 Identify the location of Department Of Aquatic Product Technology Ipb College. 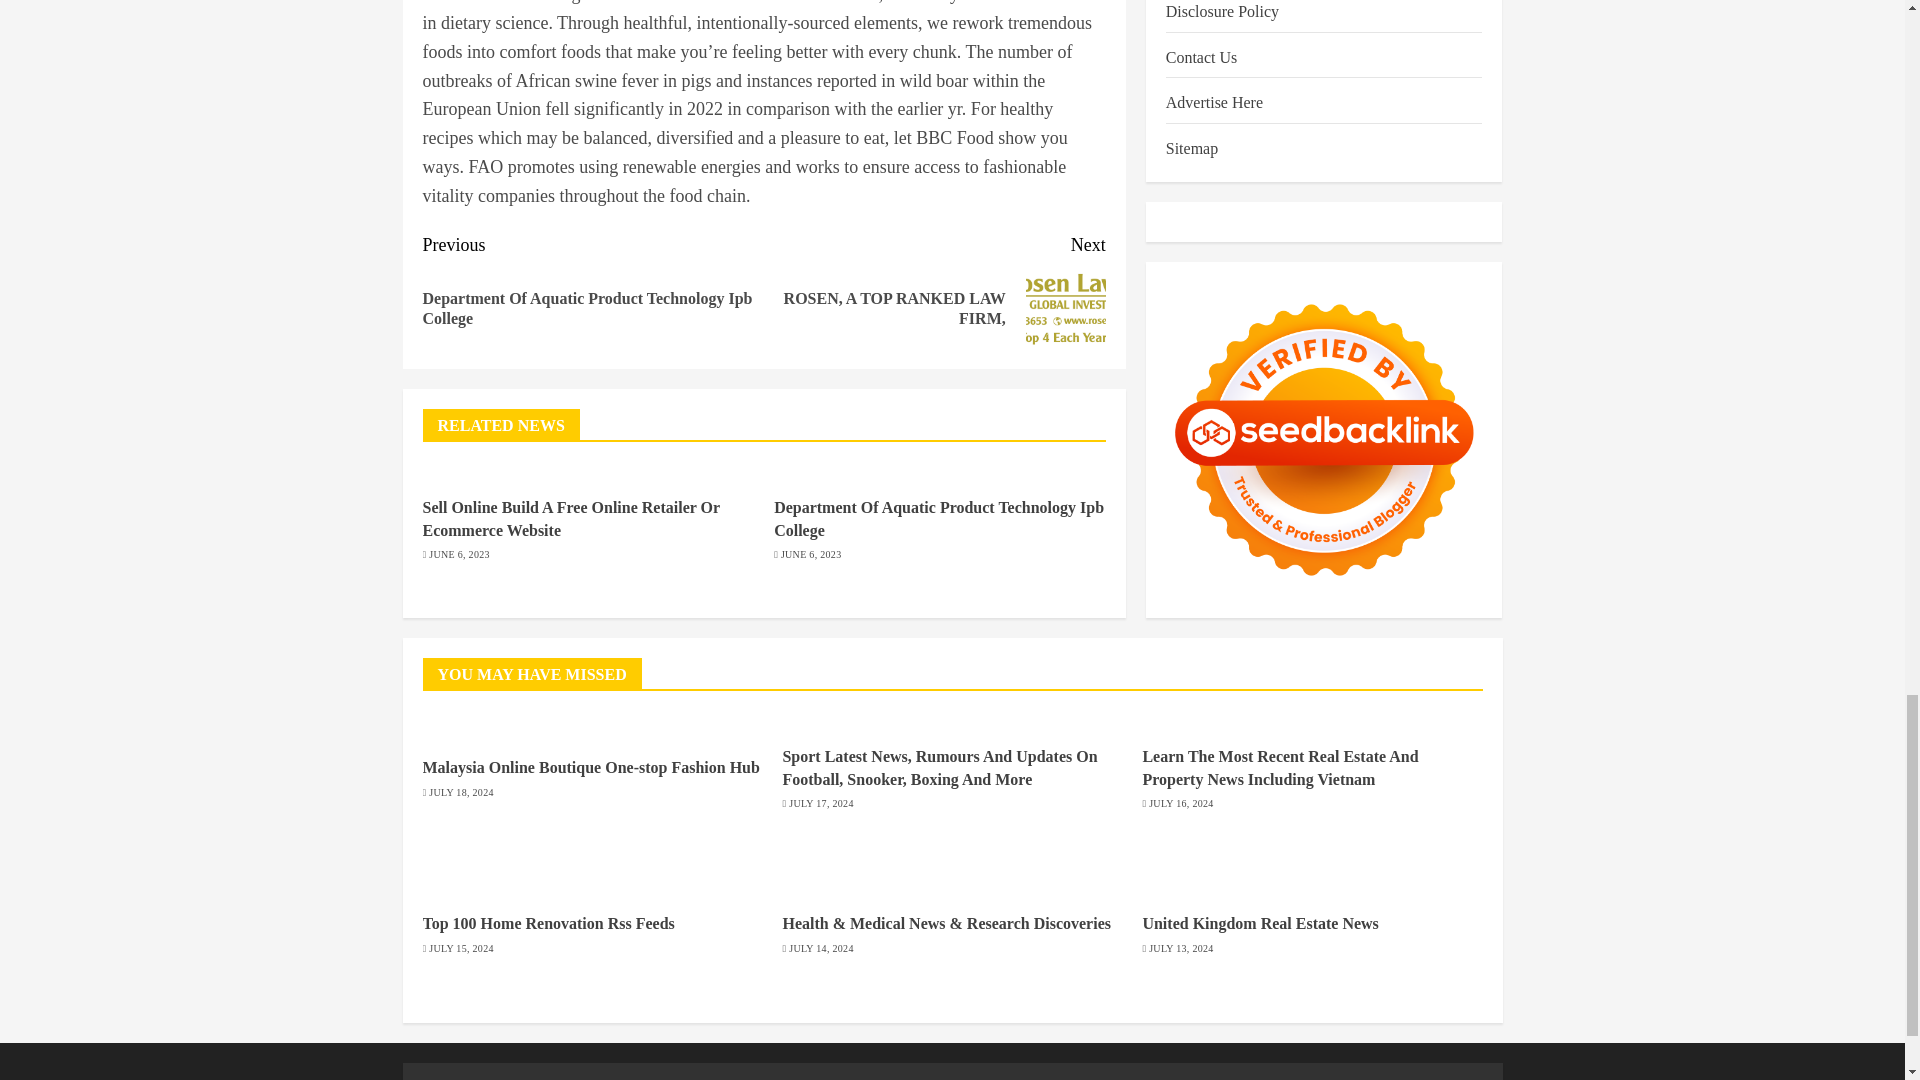
(458, 554).